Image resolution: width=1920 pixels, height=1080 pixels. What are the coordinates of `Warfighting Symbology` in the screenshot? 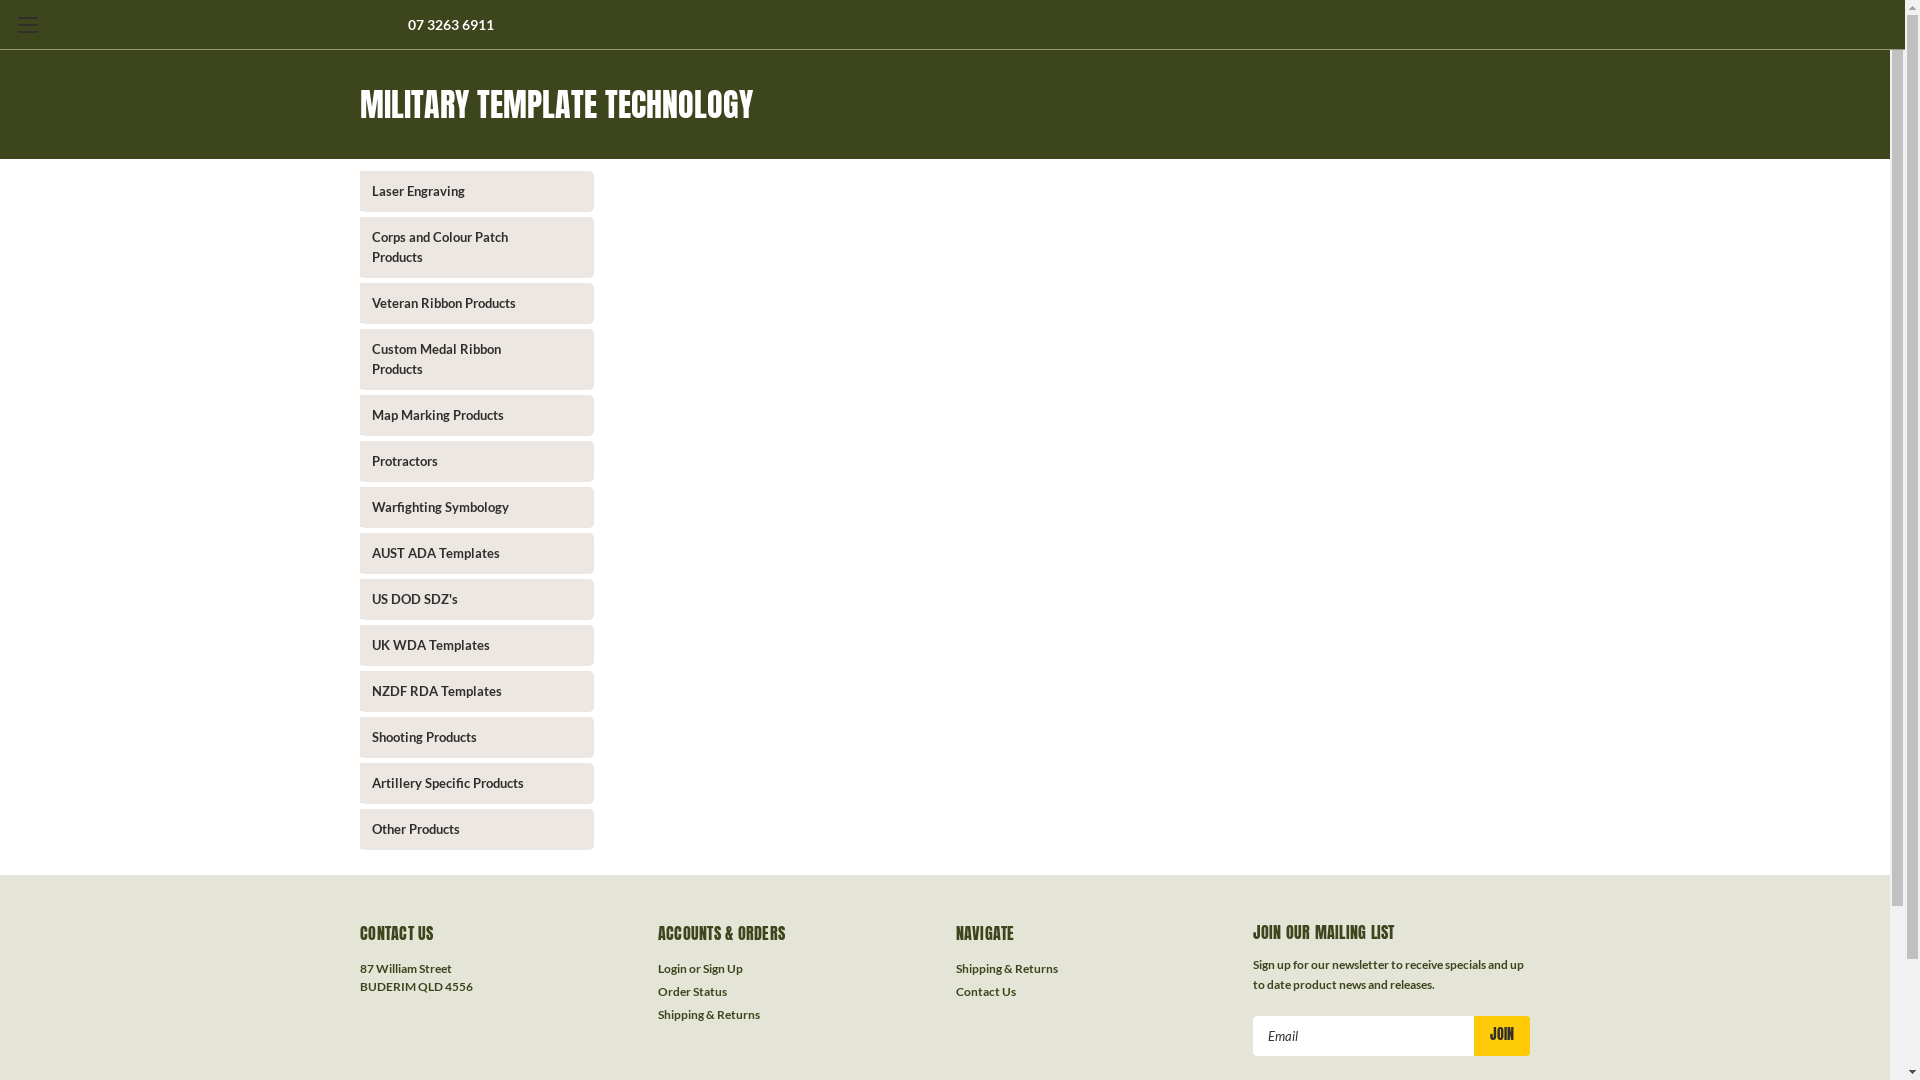 It's located at (460, 507).